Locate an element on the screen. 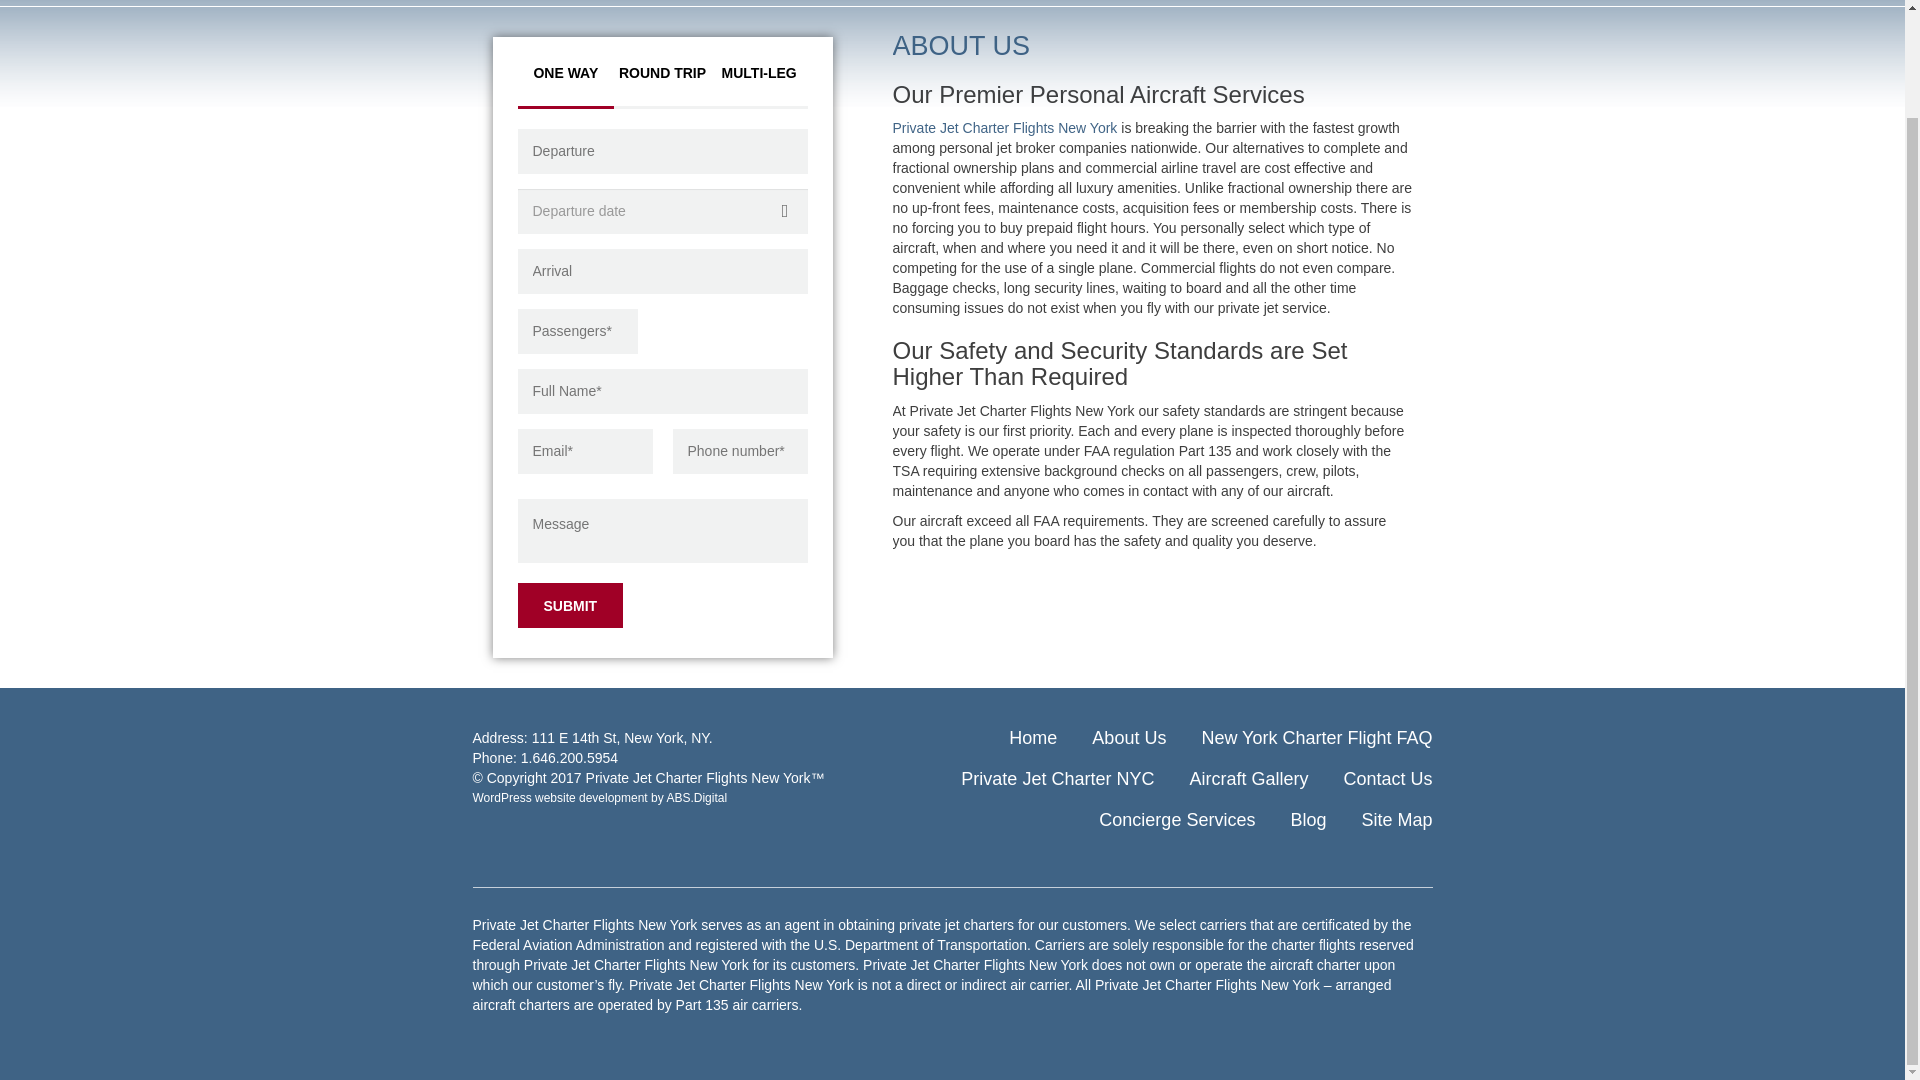 The width and height of the screenshot is (1920, 1080). Blog is located at coordinates (1308, 820).